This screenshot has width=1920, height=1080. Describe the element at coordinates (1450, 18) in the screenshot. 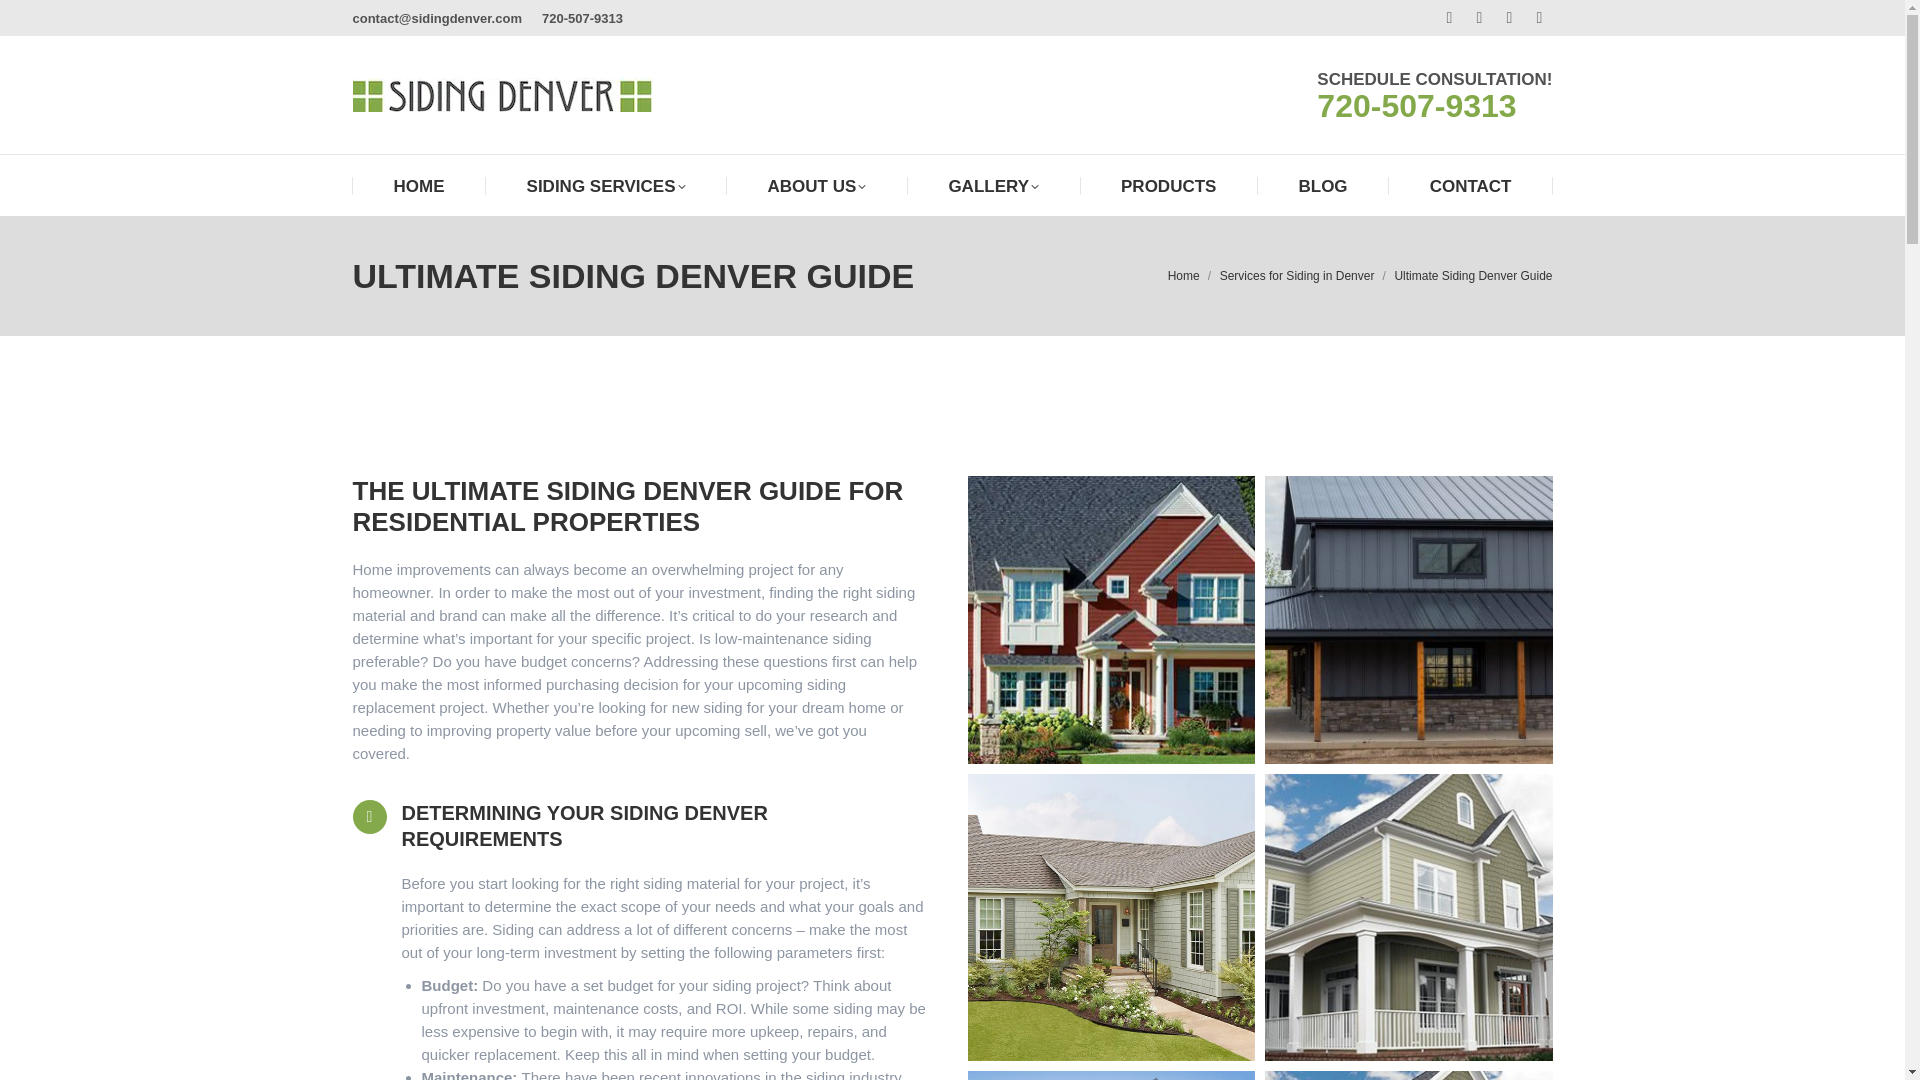

I see `Facebook page opens in new window` at that location.